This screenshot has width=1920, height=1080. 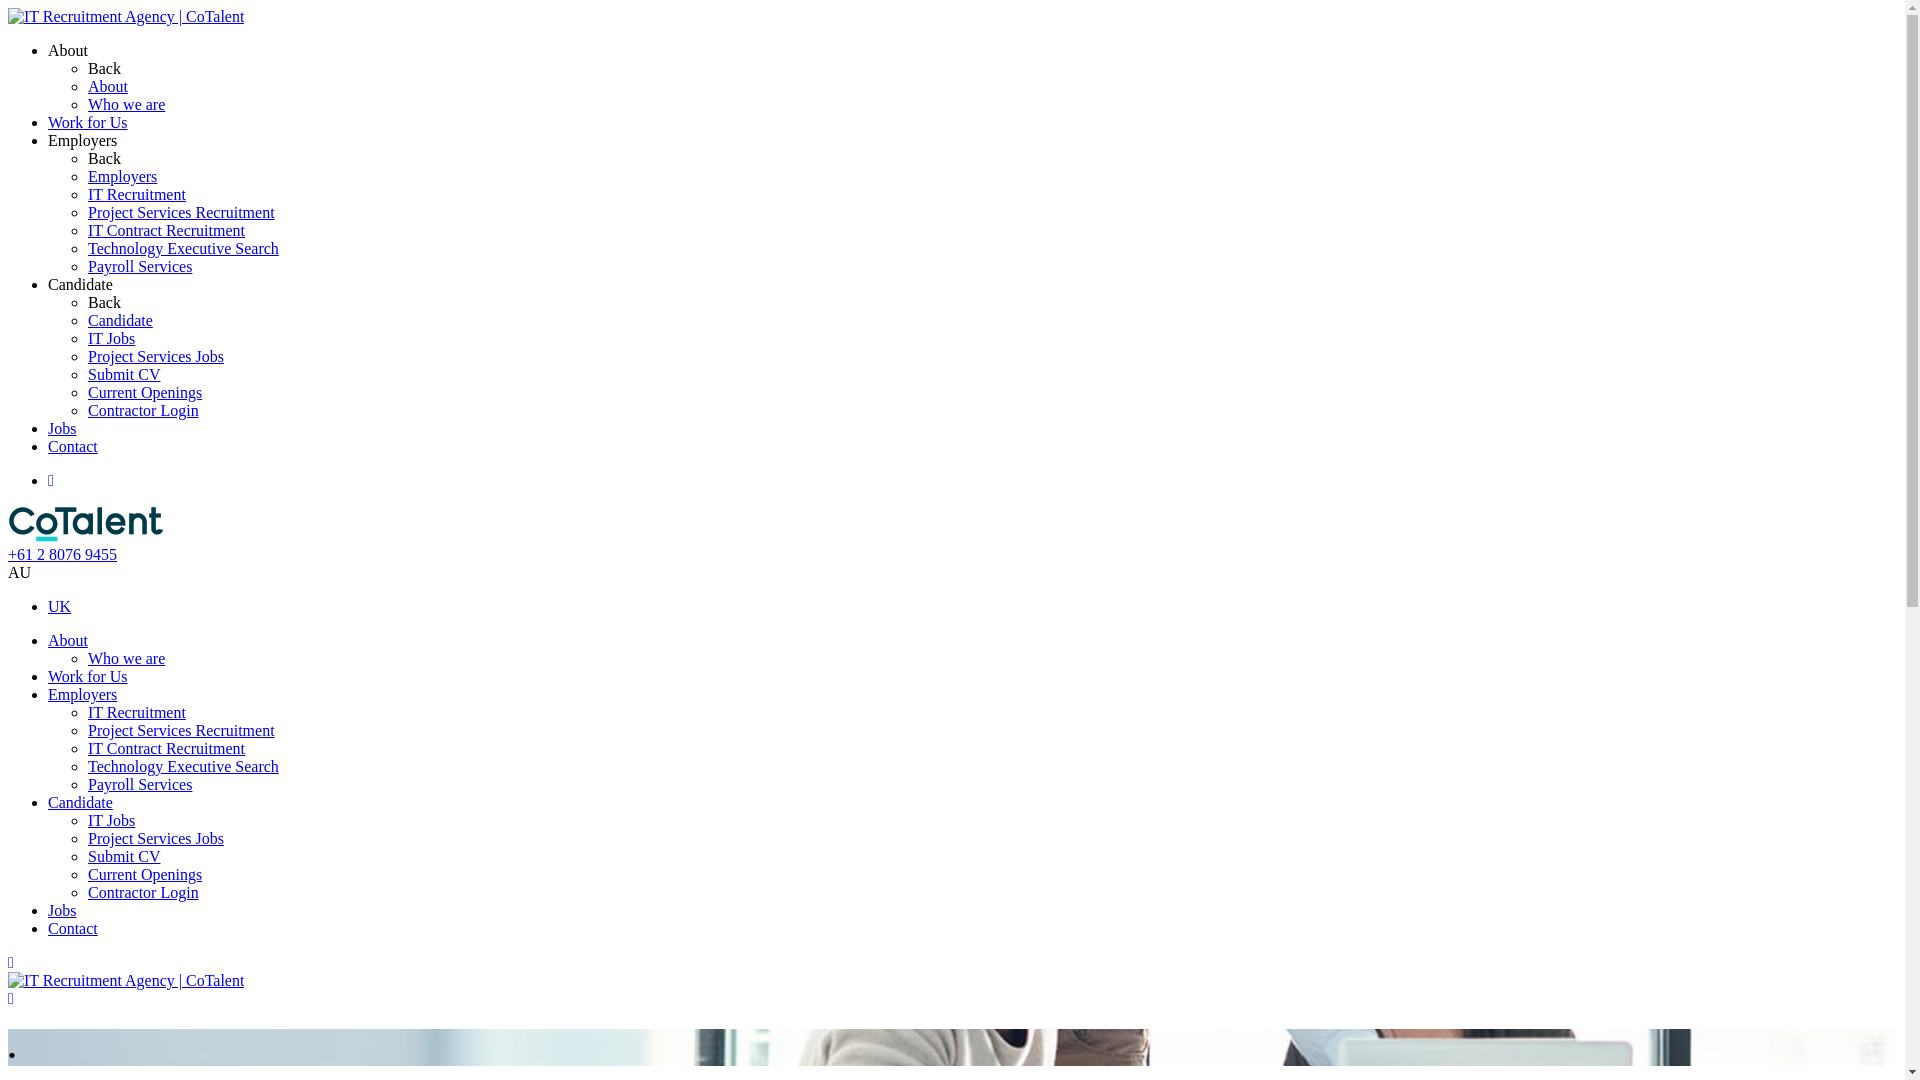 I want to click on Contact, so click(x=73, y=446).